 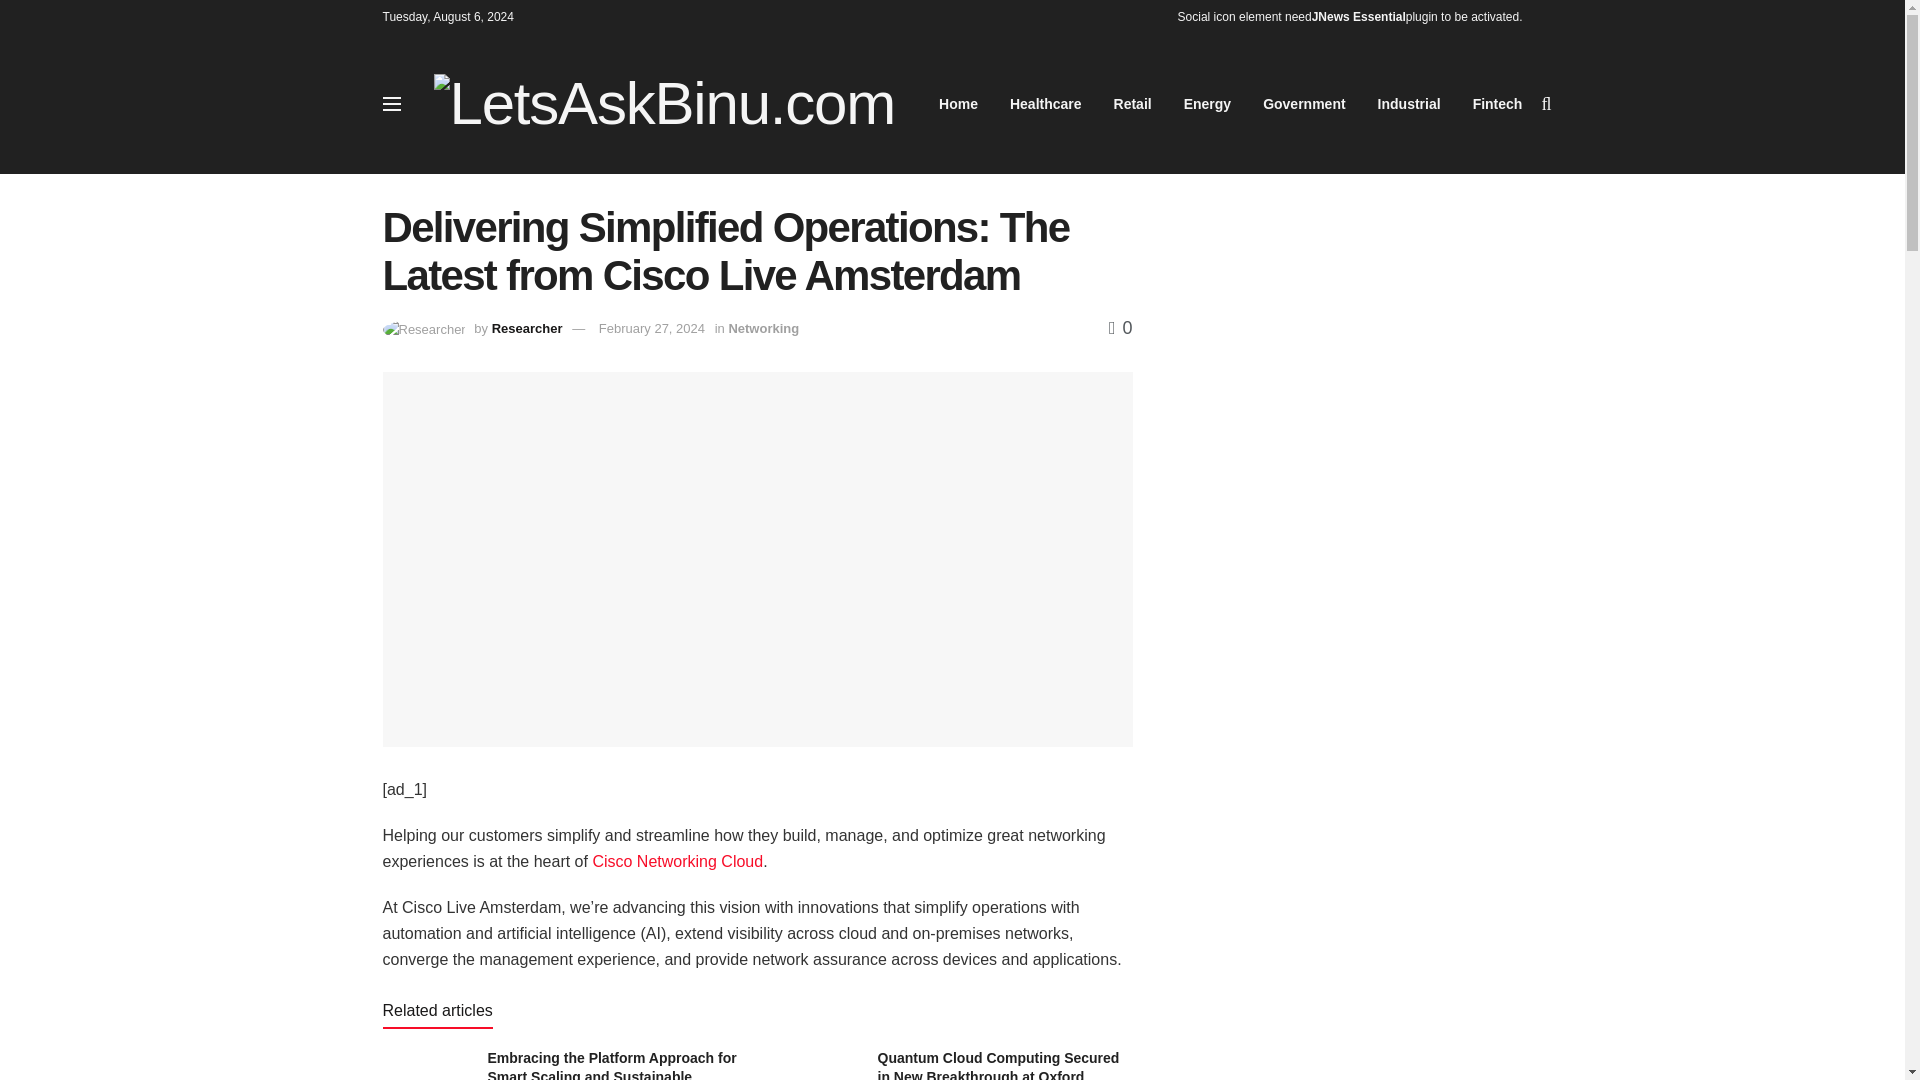 What do you see at coordinates (1120, 328) in the screenshot?
I see `0` at bounding box center [1120, 328].